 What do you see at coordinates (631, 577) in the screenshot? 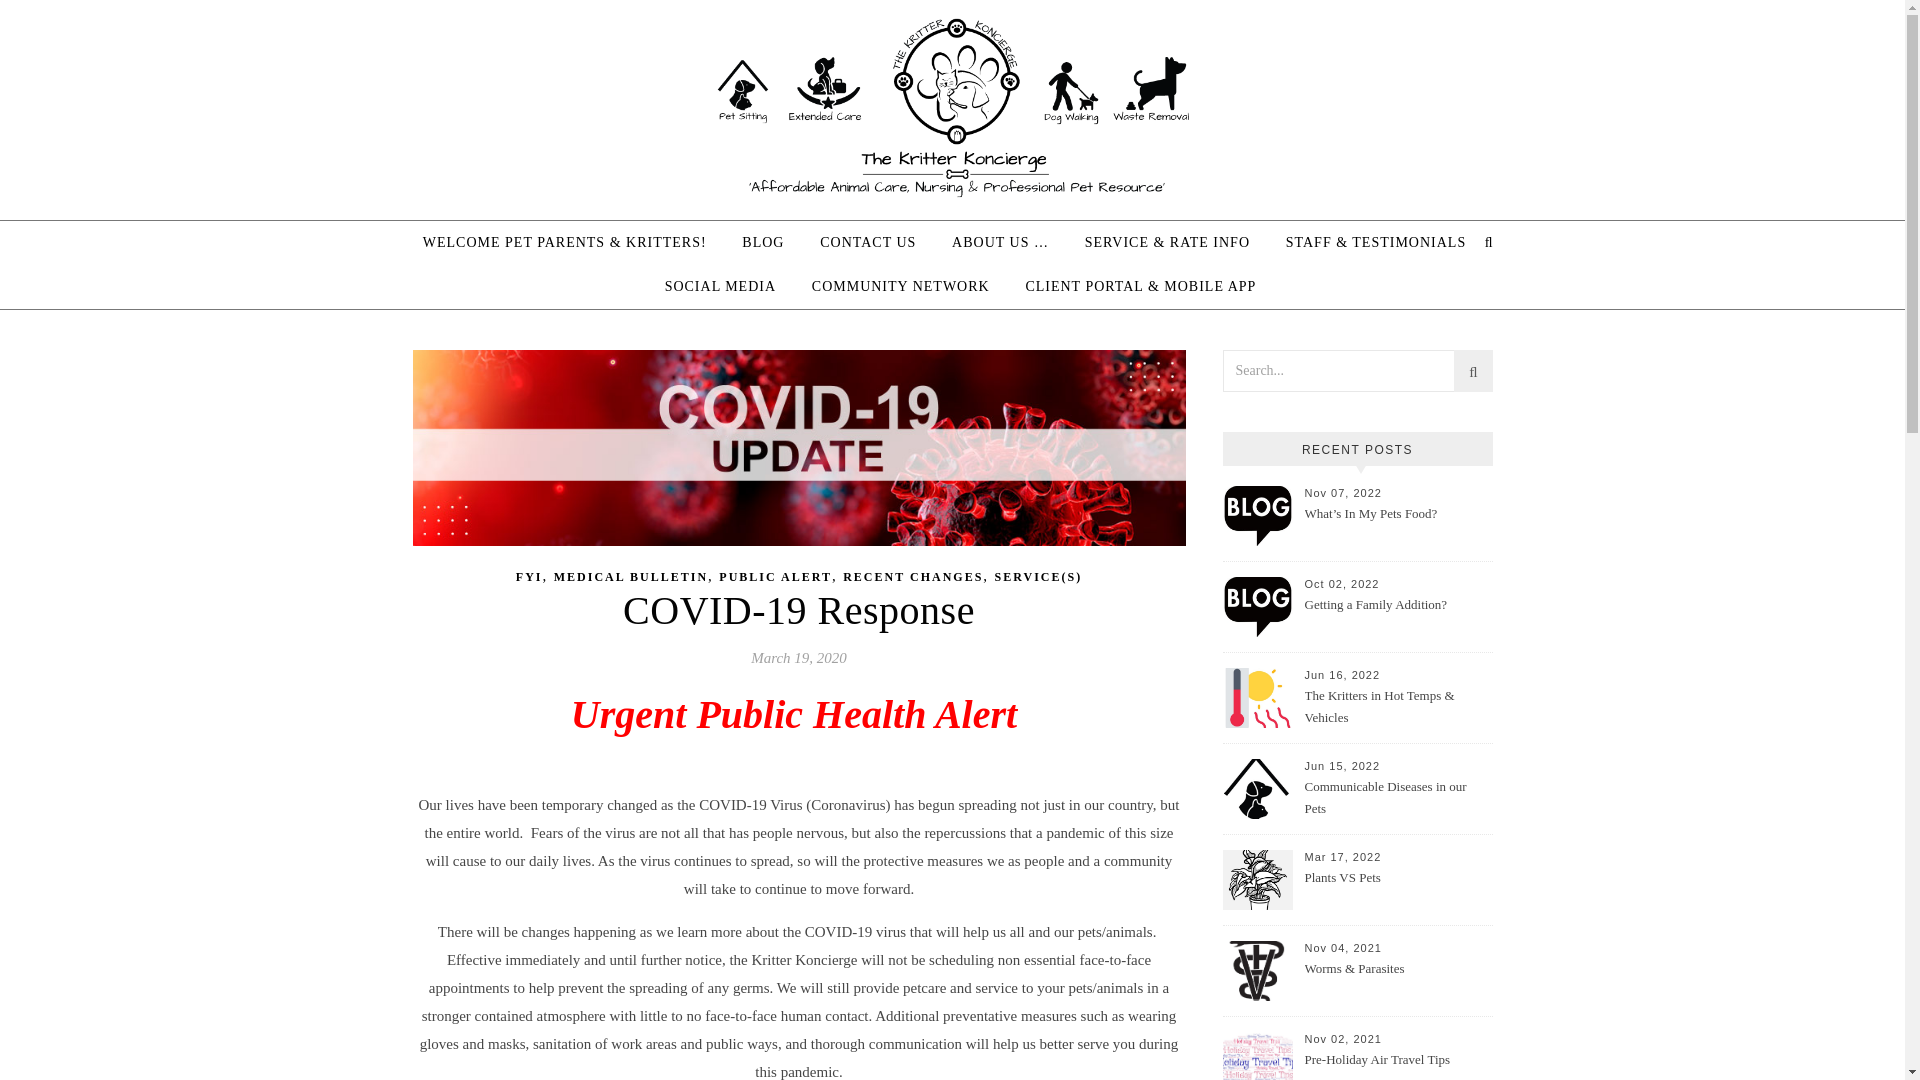
I see `MEDICAL BULLETIN` at bounding box center [631, 577].